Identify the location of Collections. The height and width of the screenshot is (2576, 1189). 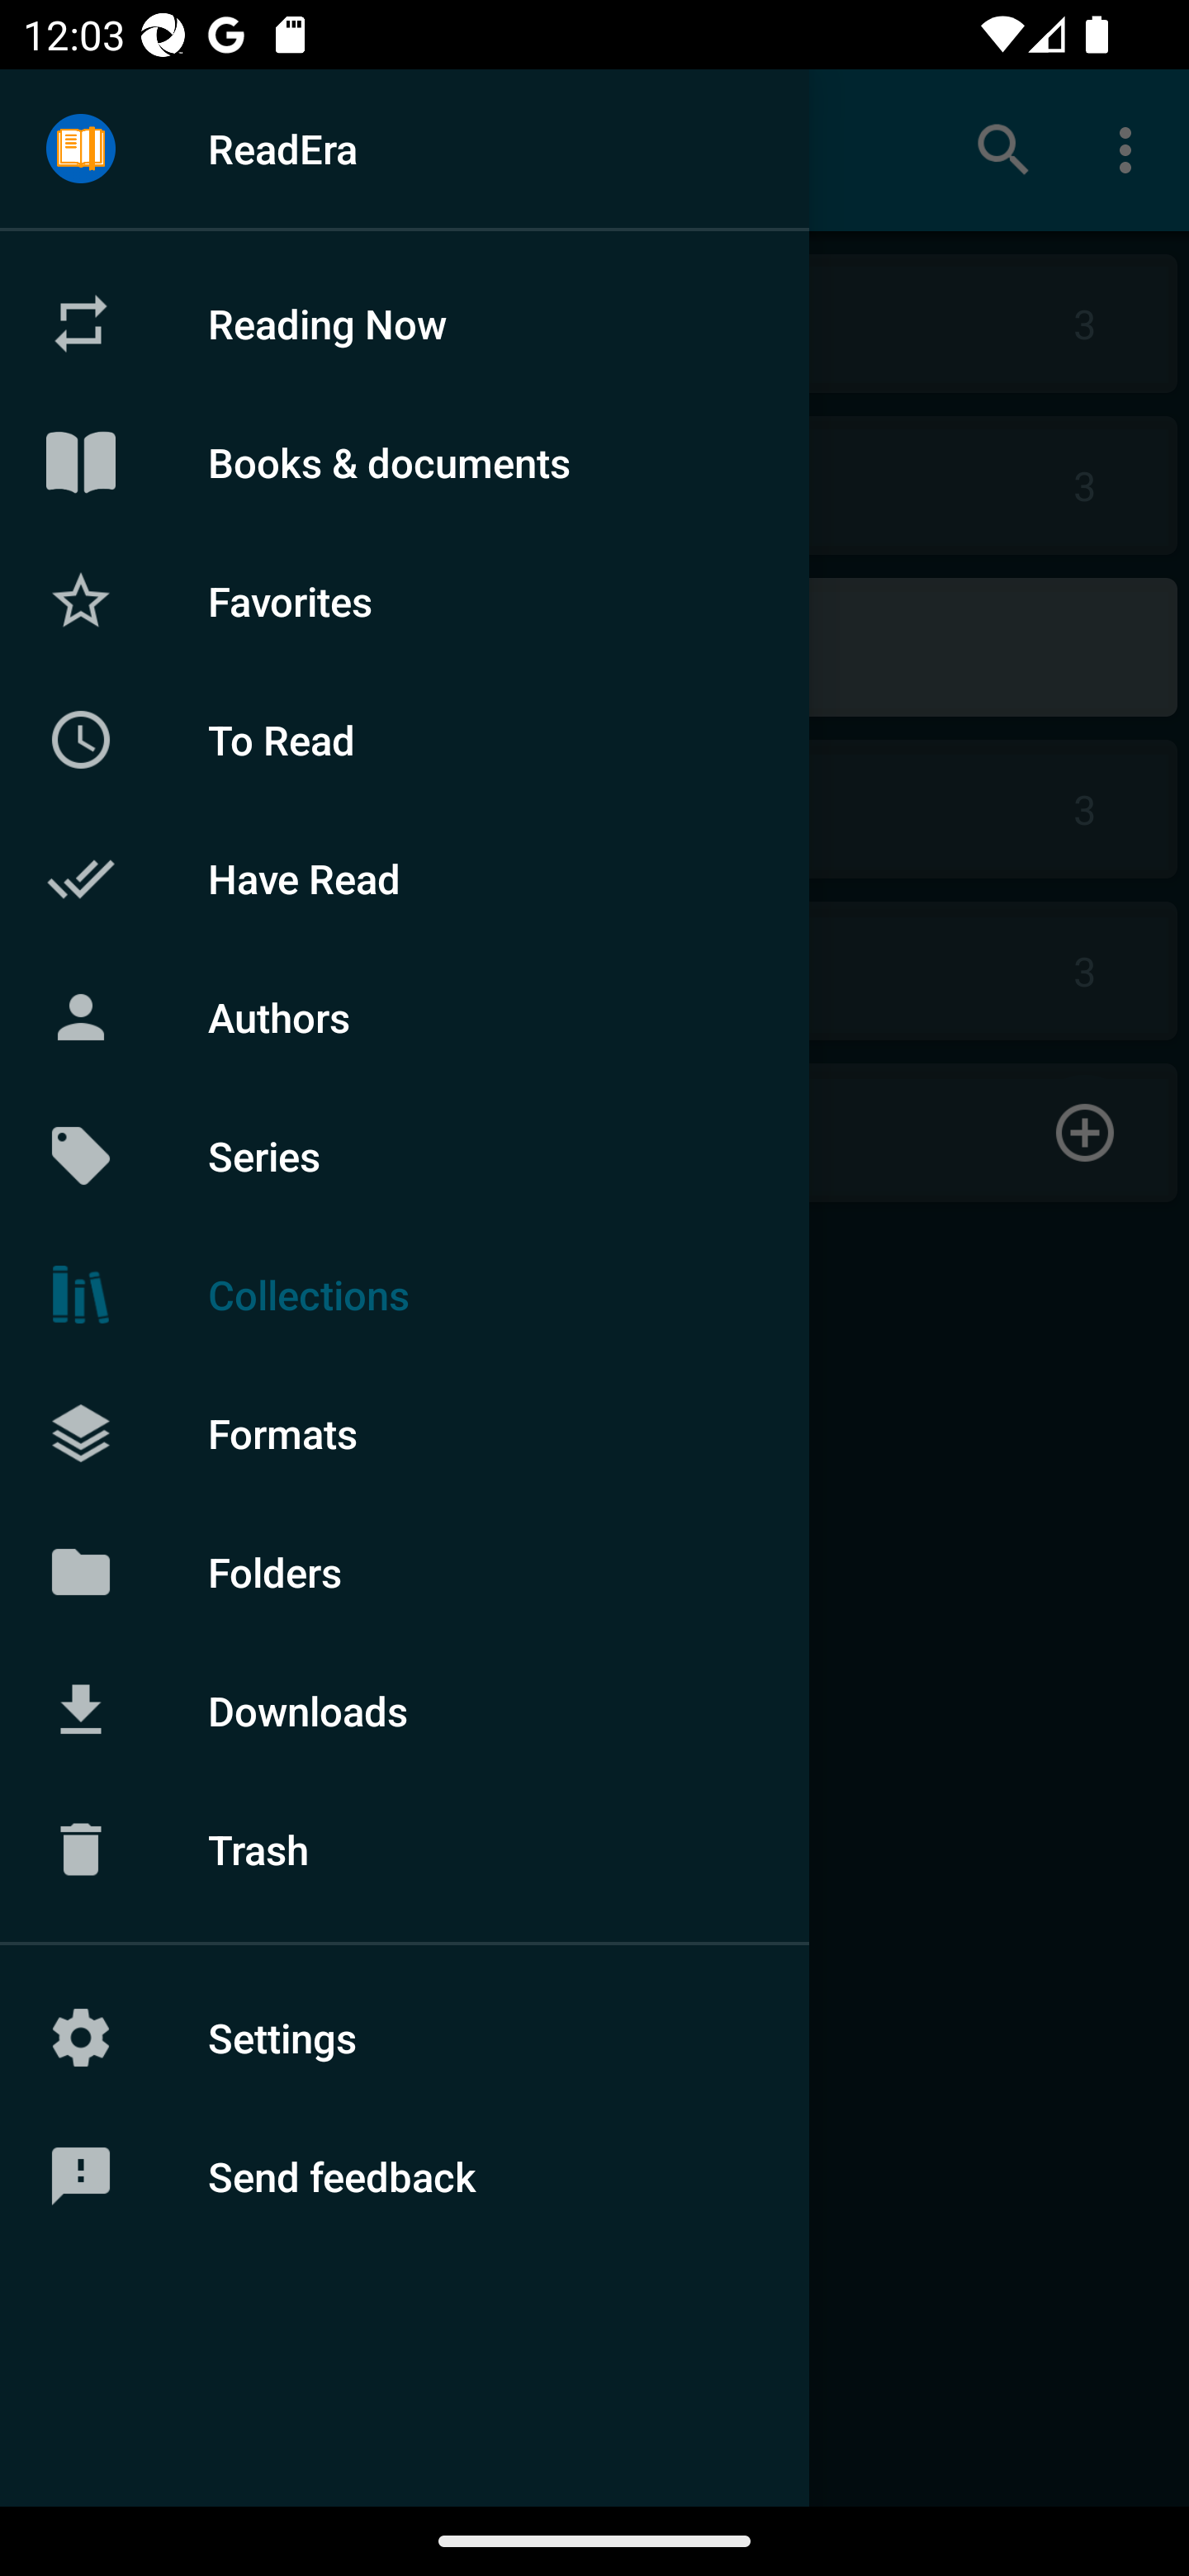
(405, 1295).